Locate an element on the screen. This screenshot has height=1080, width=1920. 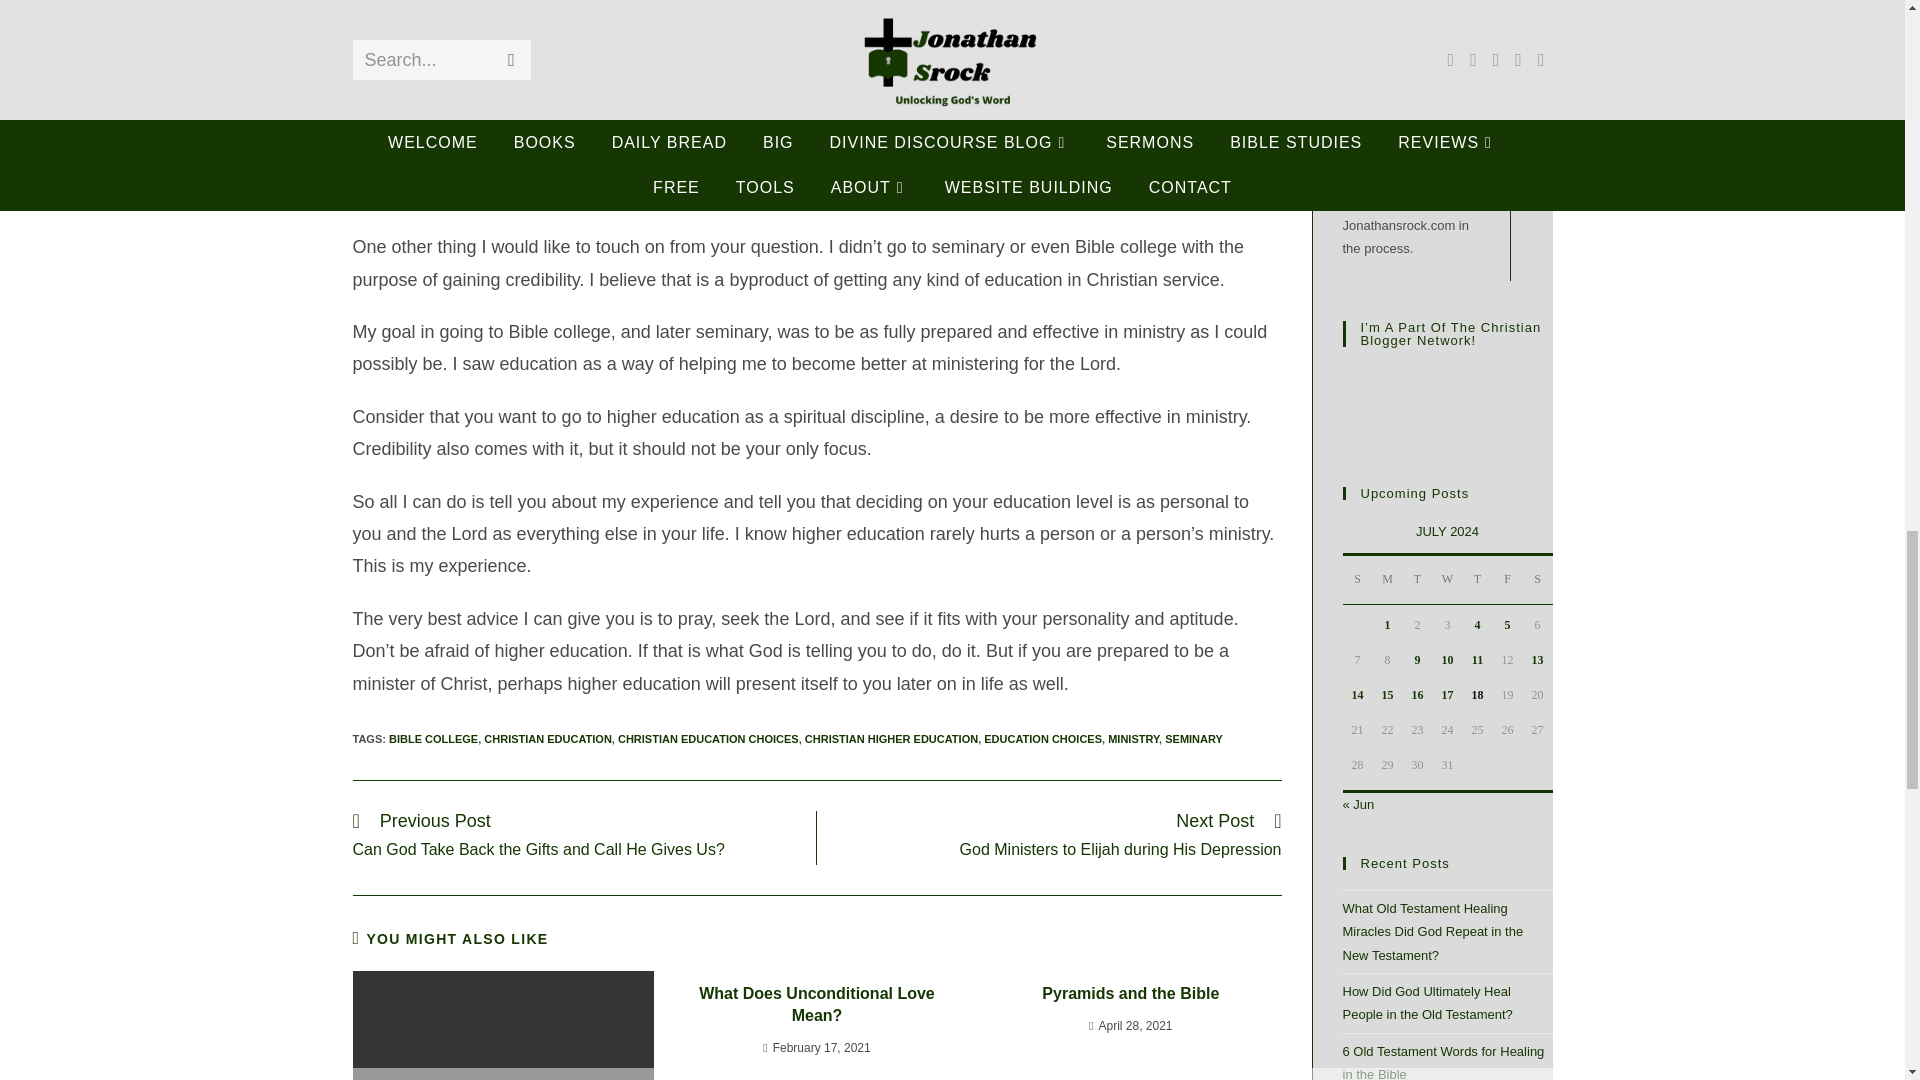
Wednesday is located at coordinates (1446, 580).